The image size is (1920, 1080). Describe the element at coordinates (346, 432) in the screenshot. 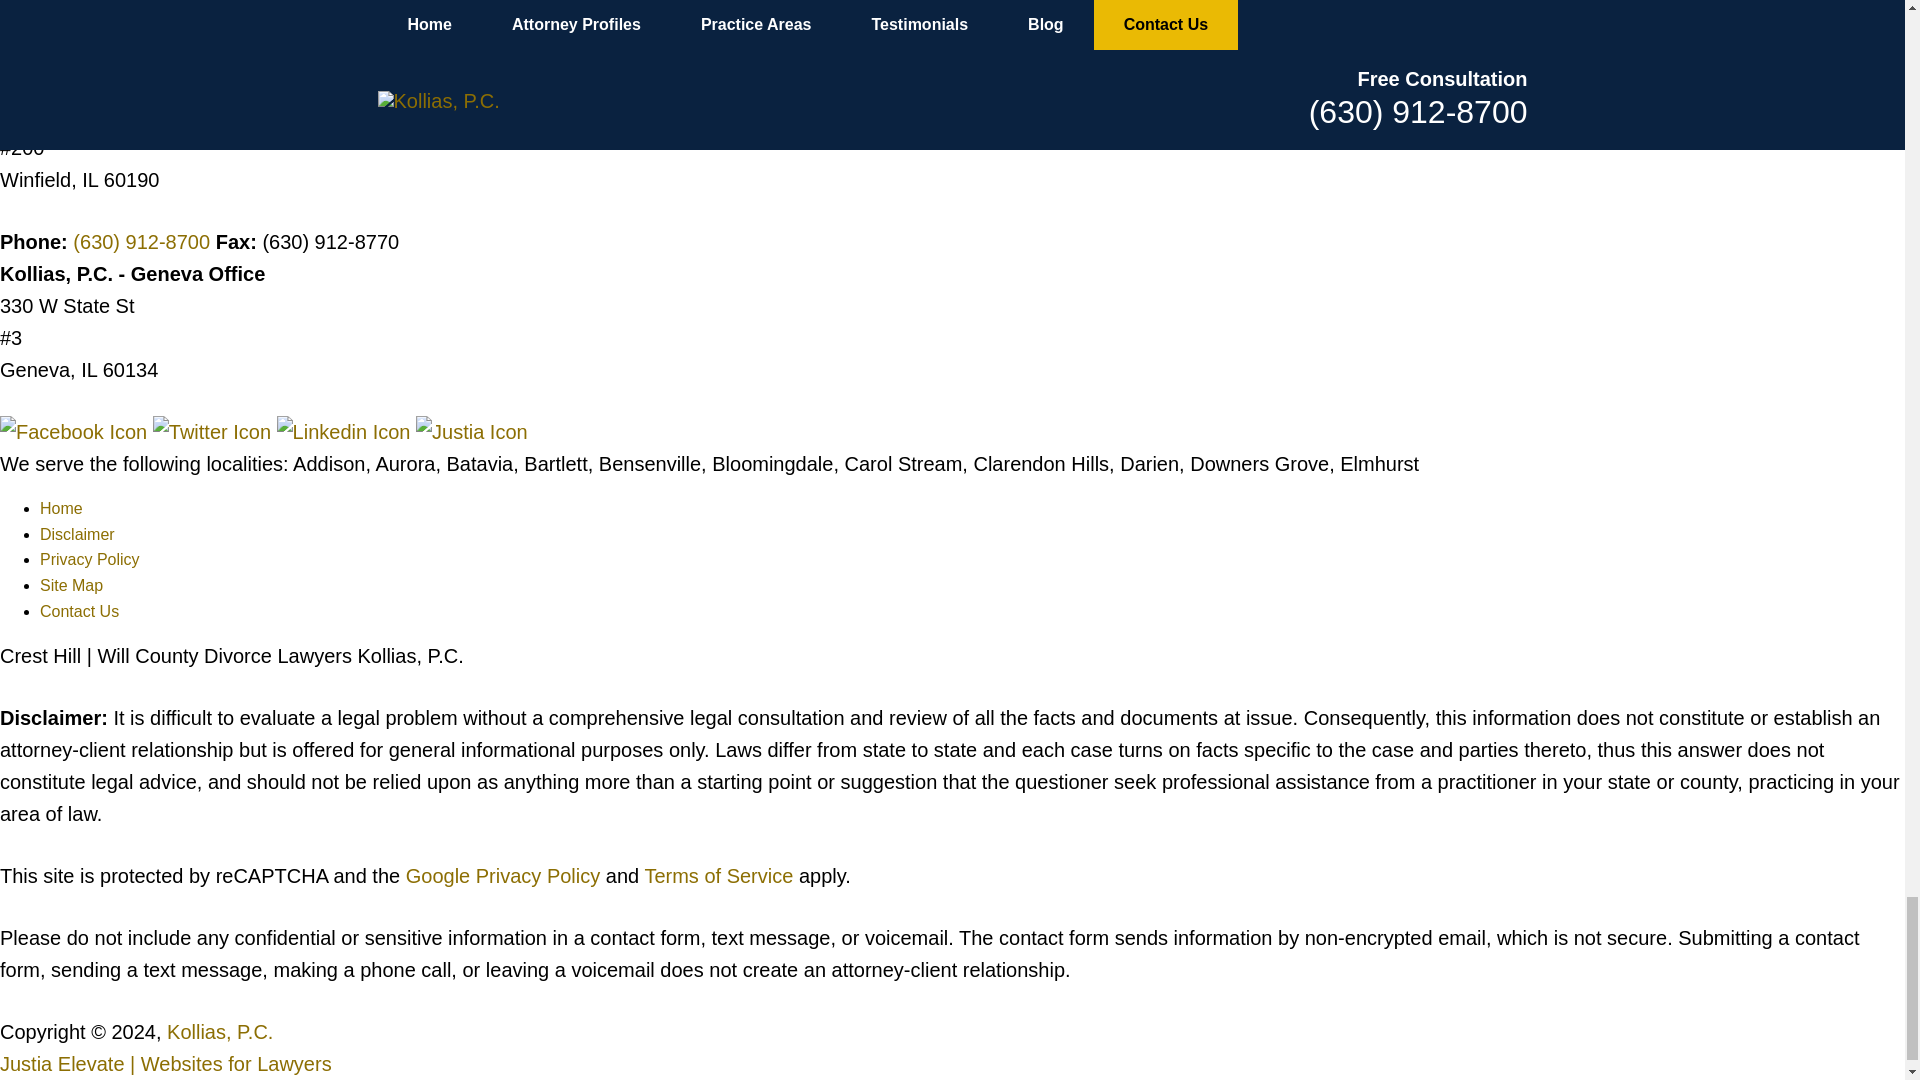

I see `Linkedin` at that location.